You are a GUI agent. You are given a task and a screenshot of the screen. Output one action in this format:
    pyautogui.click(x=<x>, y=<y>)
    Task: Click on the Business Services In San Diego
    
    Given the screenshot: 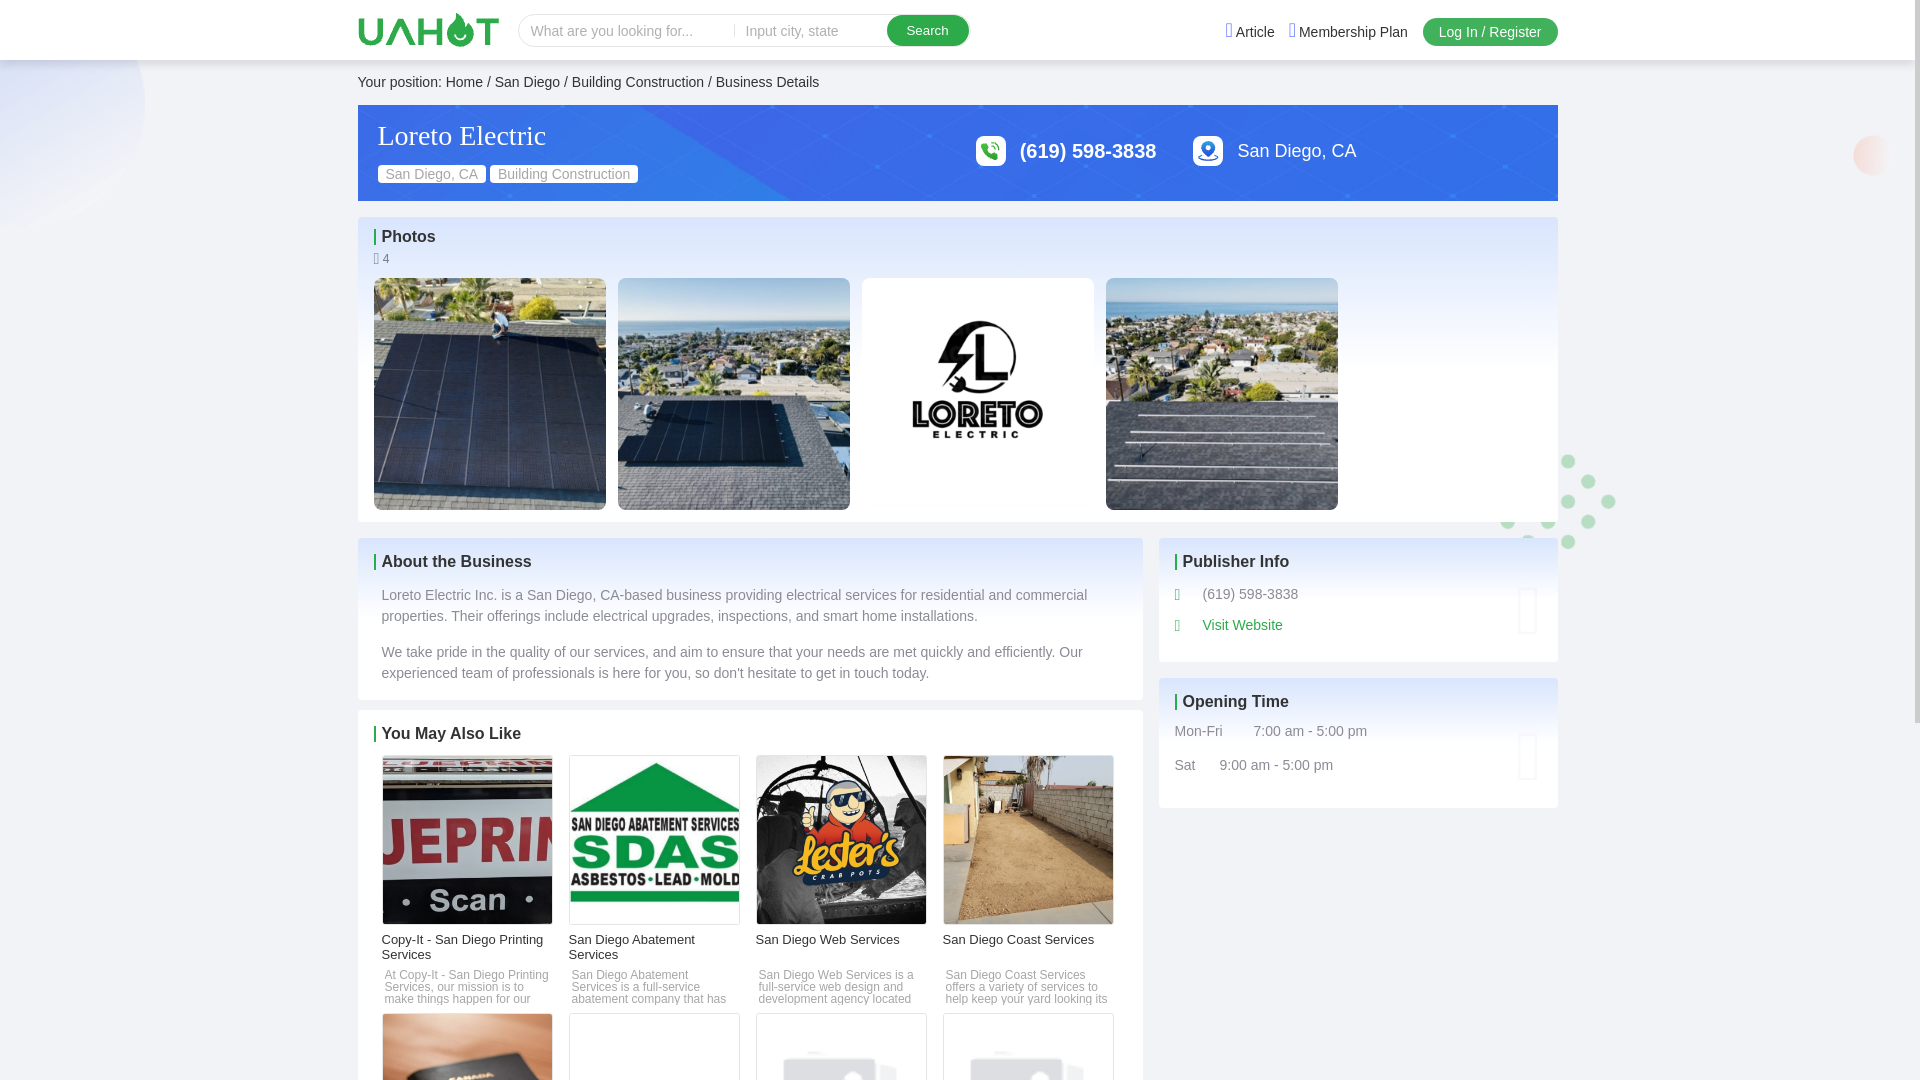 What is the action you would take?
    pyautogui.click(x=528, y=82)
    